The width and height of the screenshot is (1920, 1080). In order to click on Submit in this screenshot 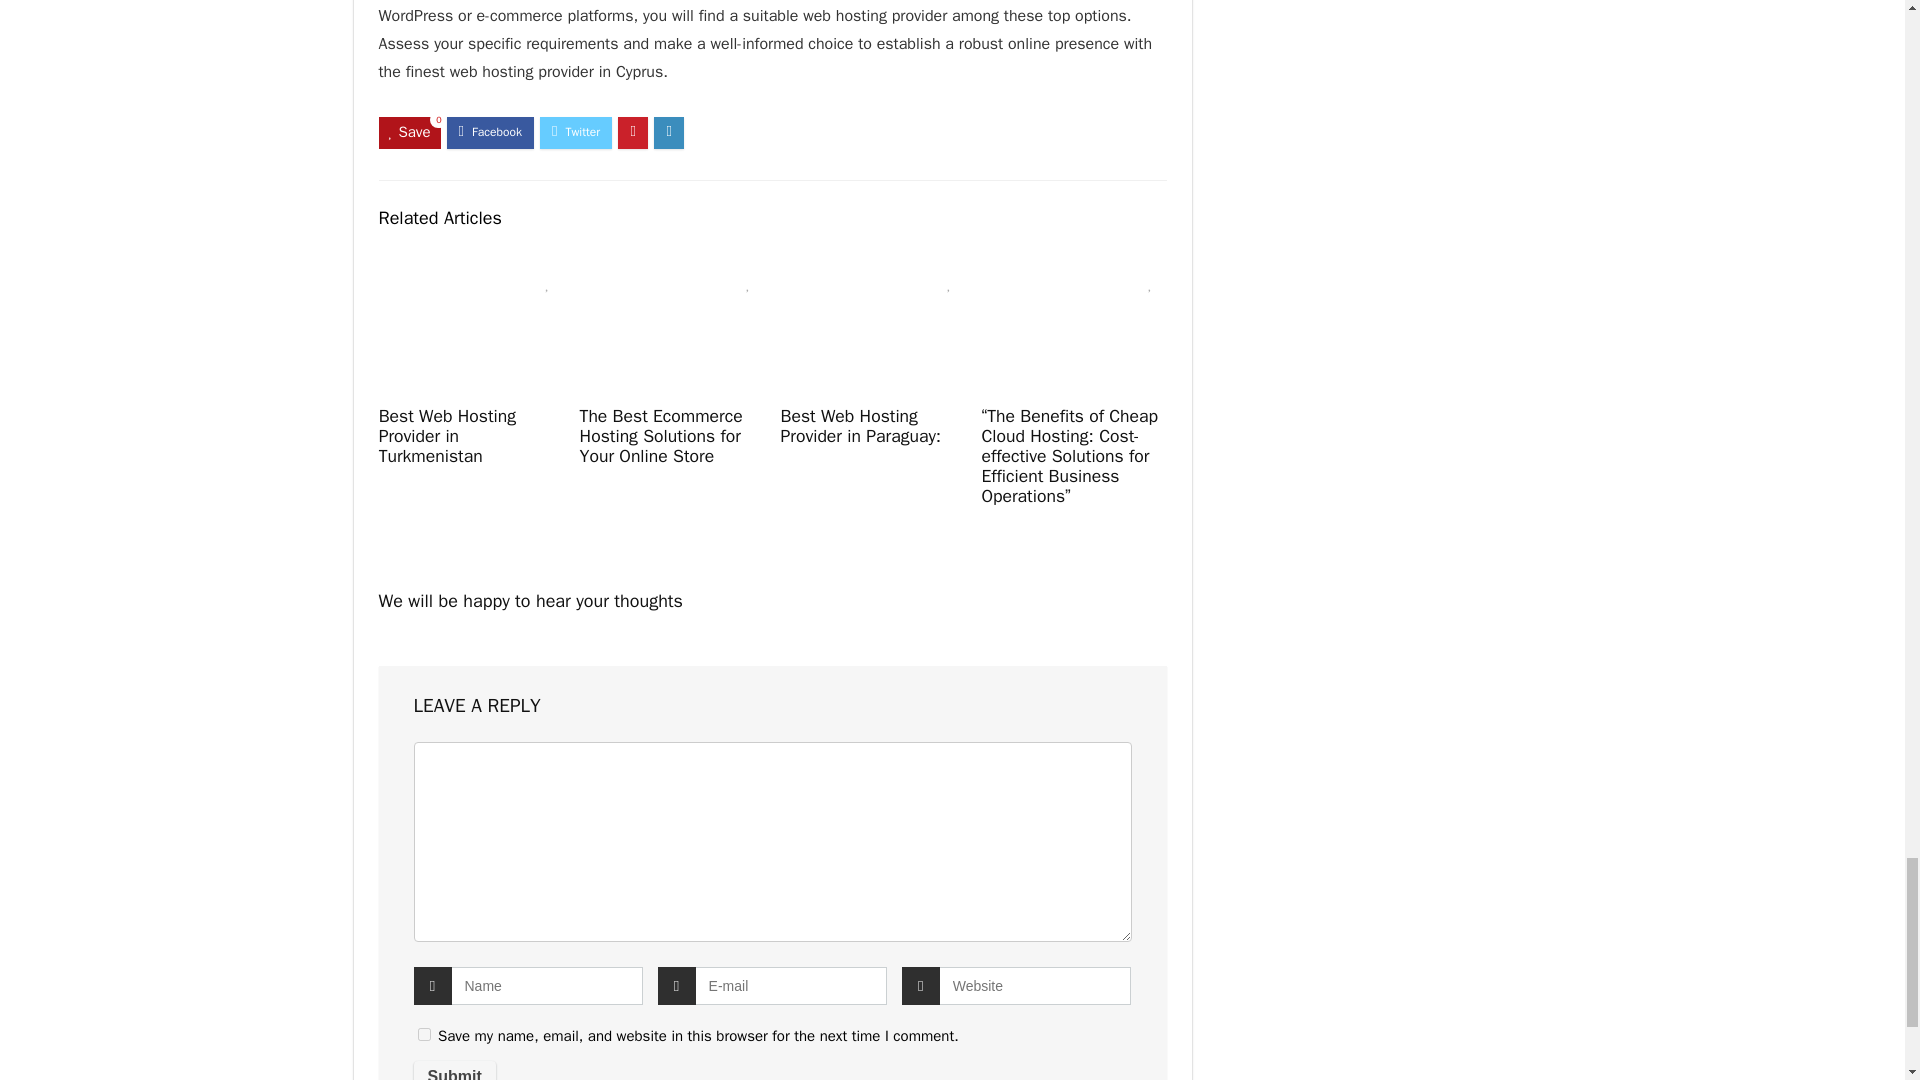, I will do `click(454, 1070)`.